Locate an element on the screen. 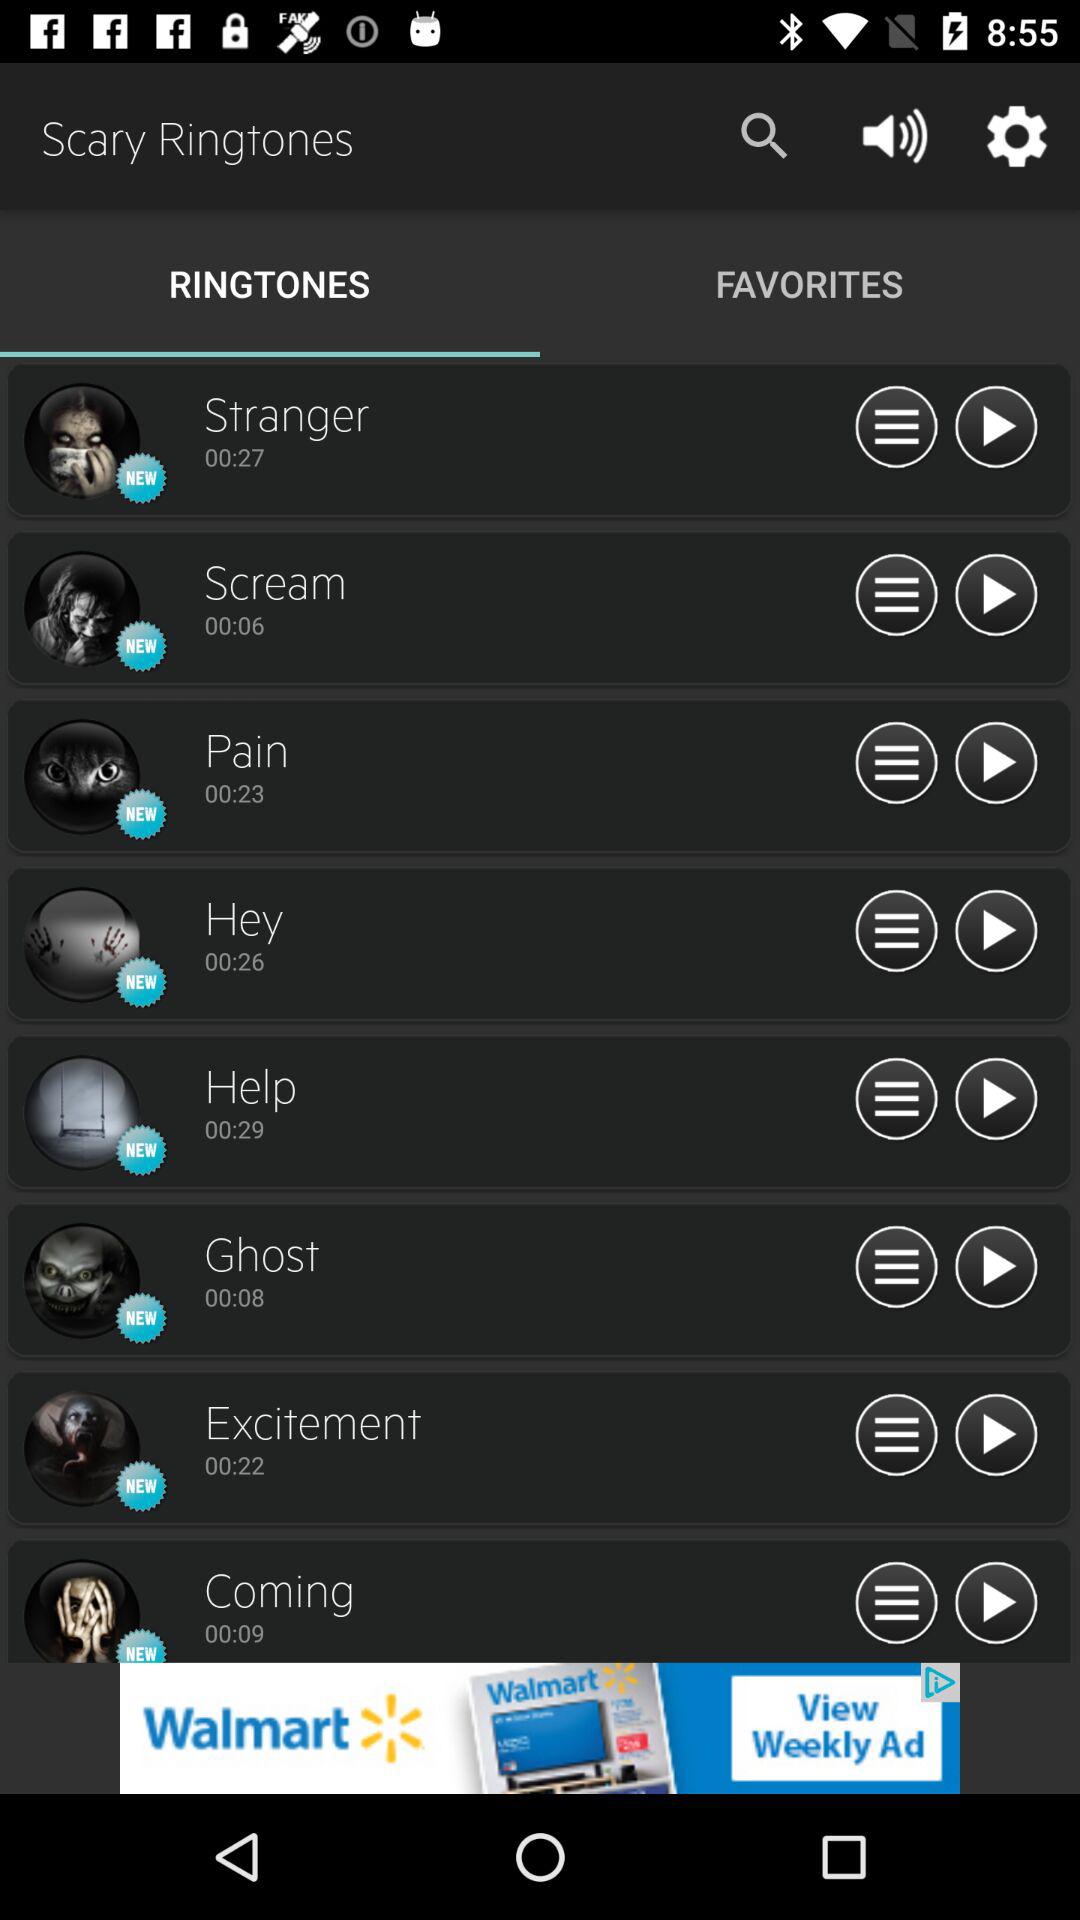 This screenshot has width=1080, height=1920. select the play is located at coordinates (996, 764).